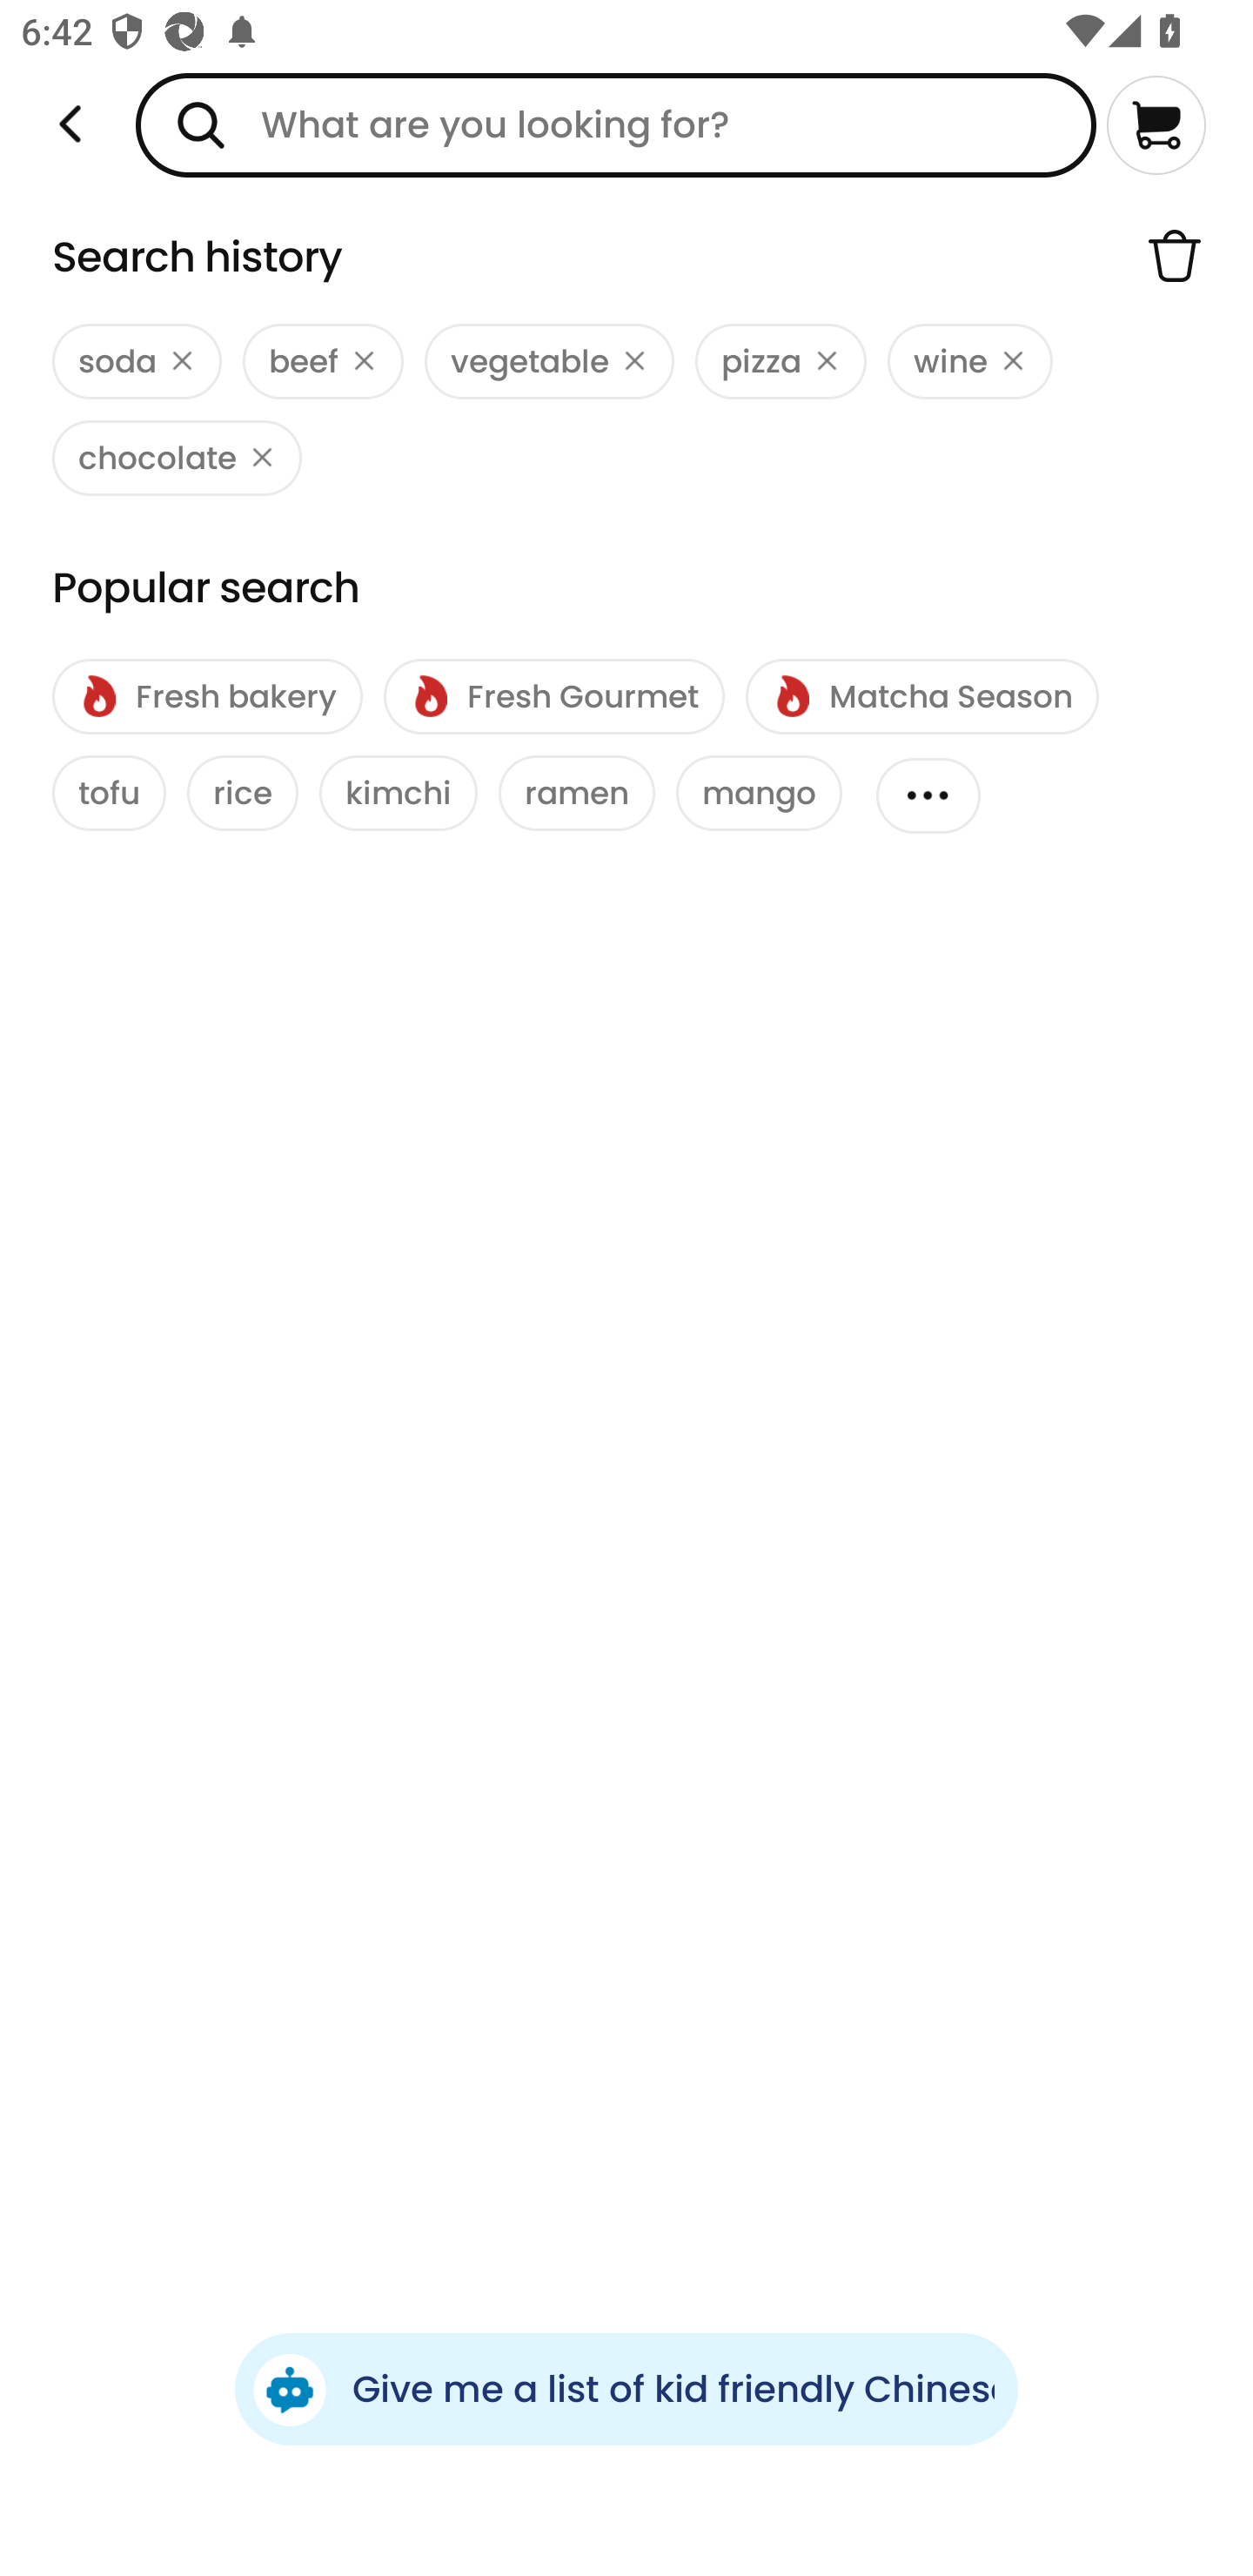  Describe the element at coordinates (242, 794) in the screenshot. I see `rice` at that location.